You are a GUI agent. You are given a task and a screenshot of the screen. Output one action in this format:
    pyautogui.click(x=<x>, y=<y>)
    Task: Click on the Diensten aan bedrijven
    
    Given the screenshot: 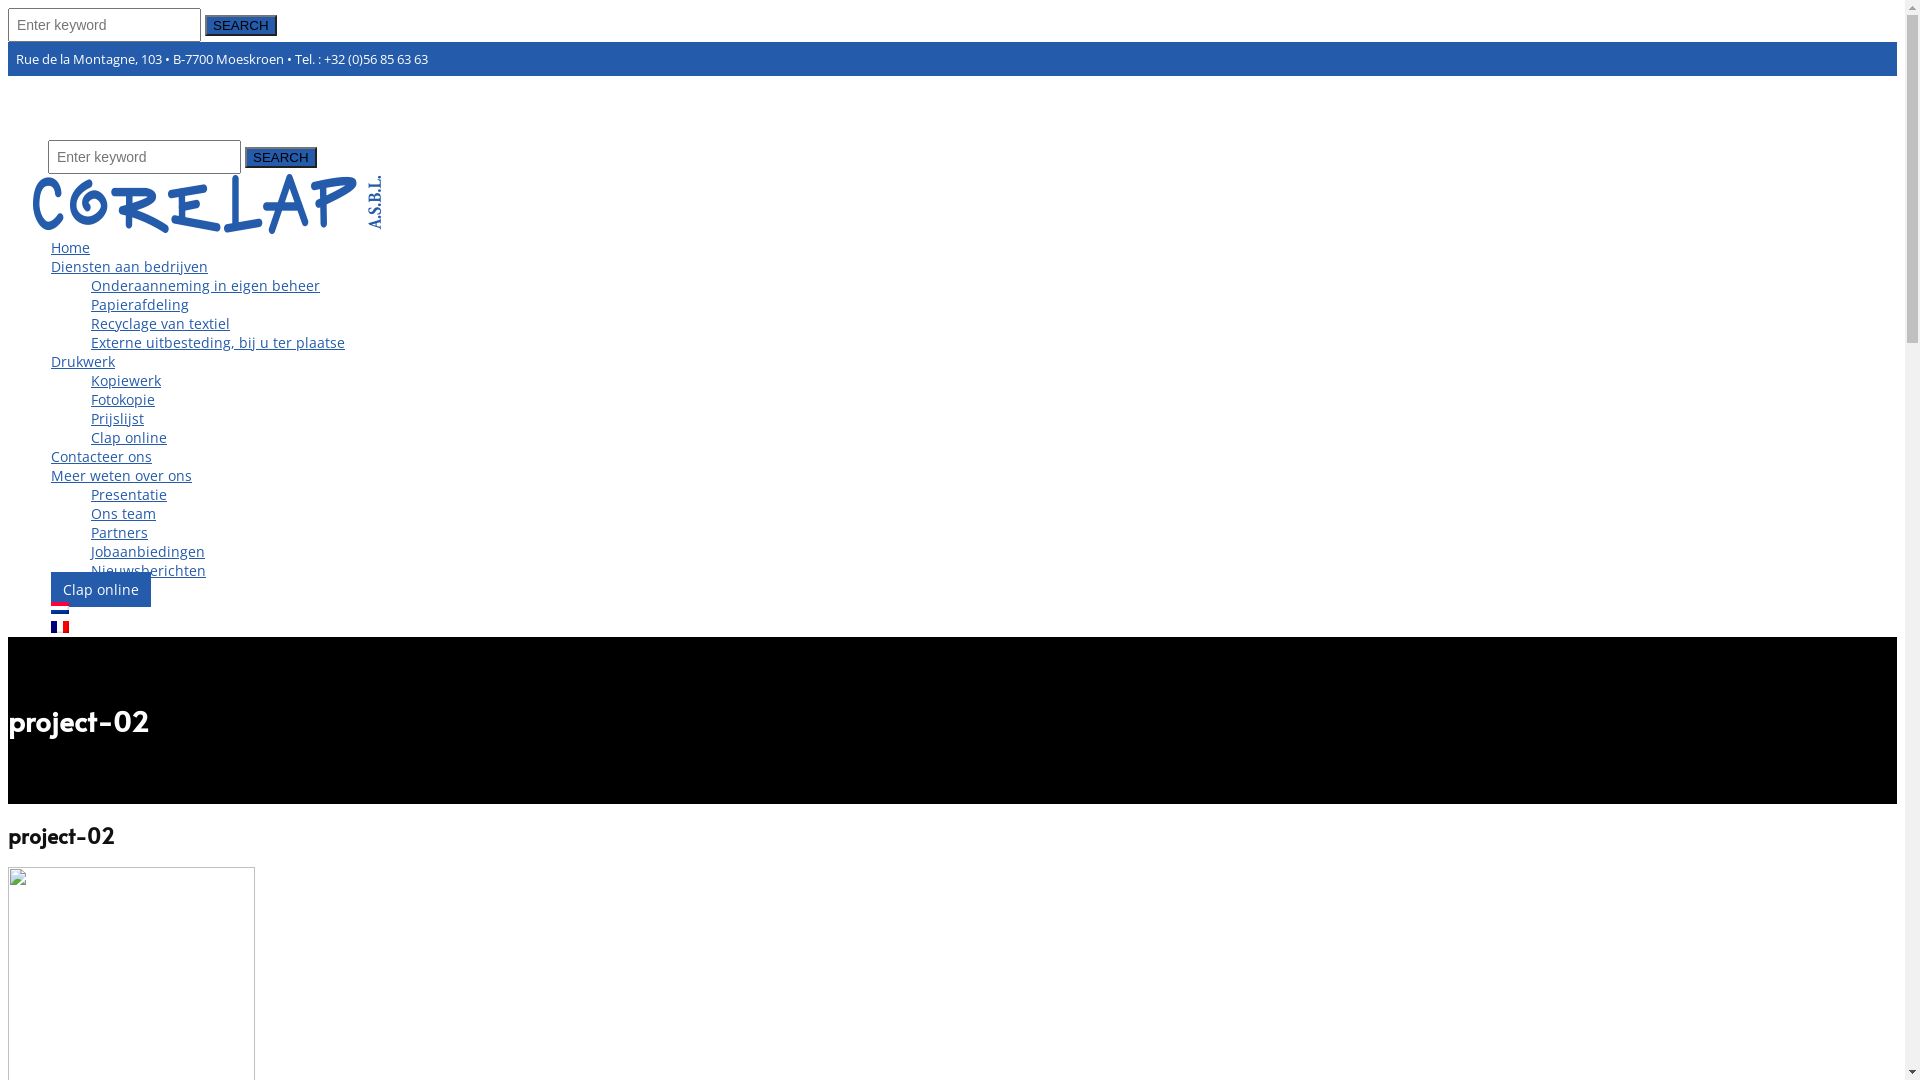 What is the action you would take?
    pyautogui.click(x=130, y=266)
    